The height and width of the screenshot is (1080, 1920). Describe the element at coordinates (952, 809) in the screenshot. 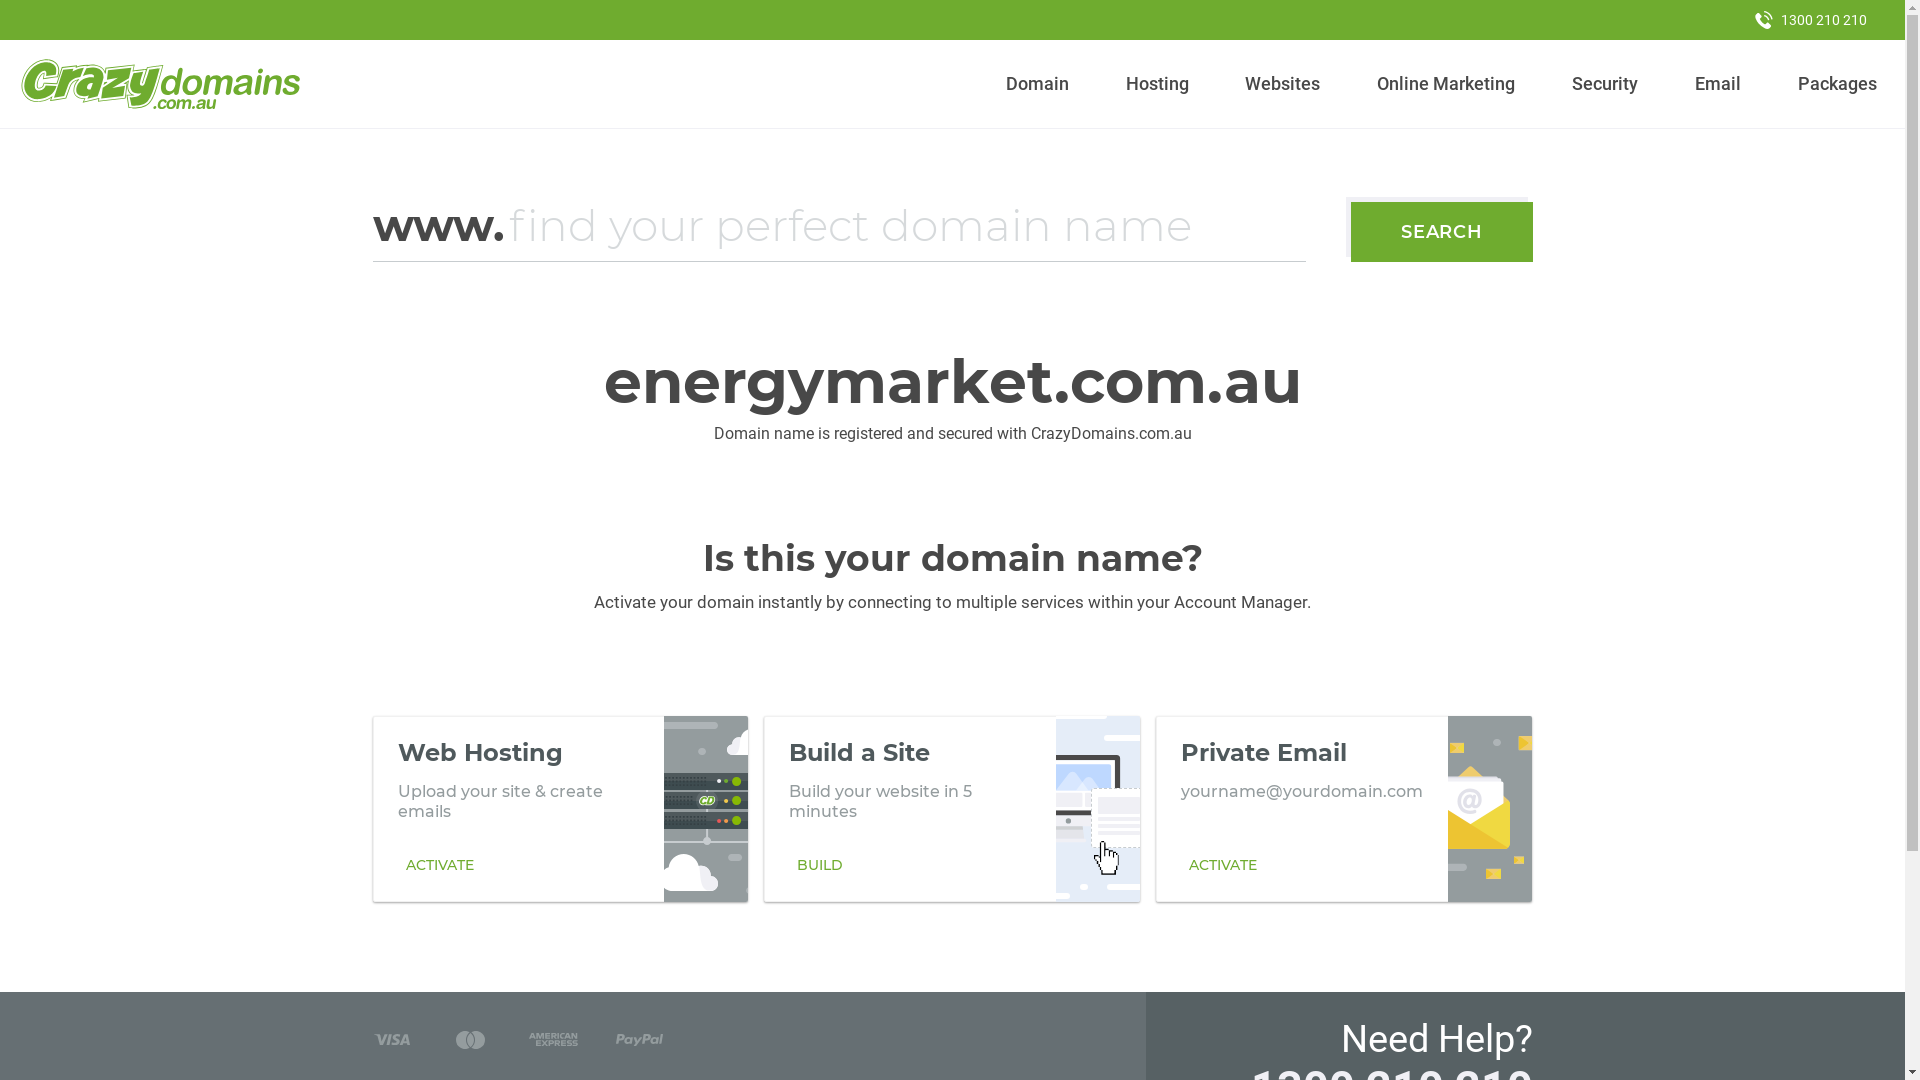

I see `Build a Site
Build your website in 5 minutes
BUILD` at that location.